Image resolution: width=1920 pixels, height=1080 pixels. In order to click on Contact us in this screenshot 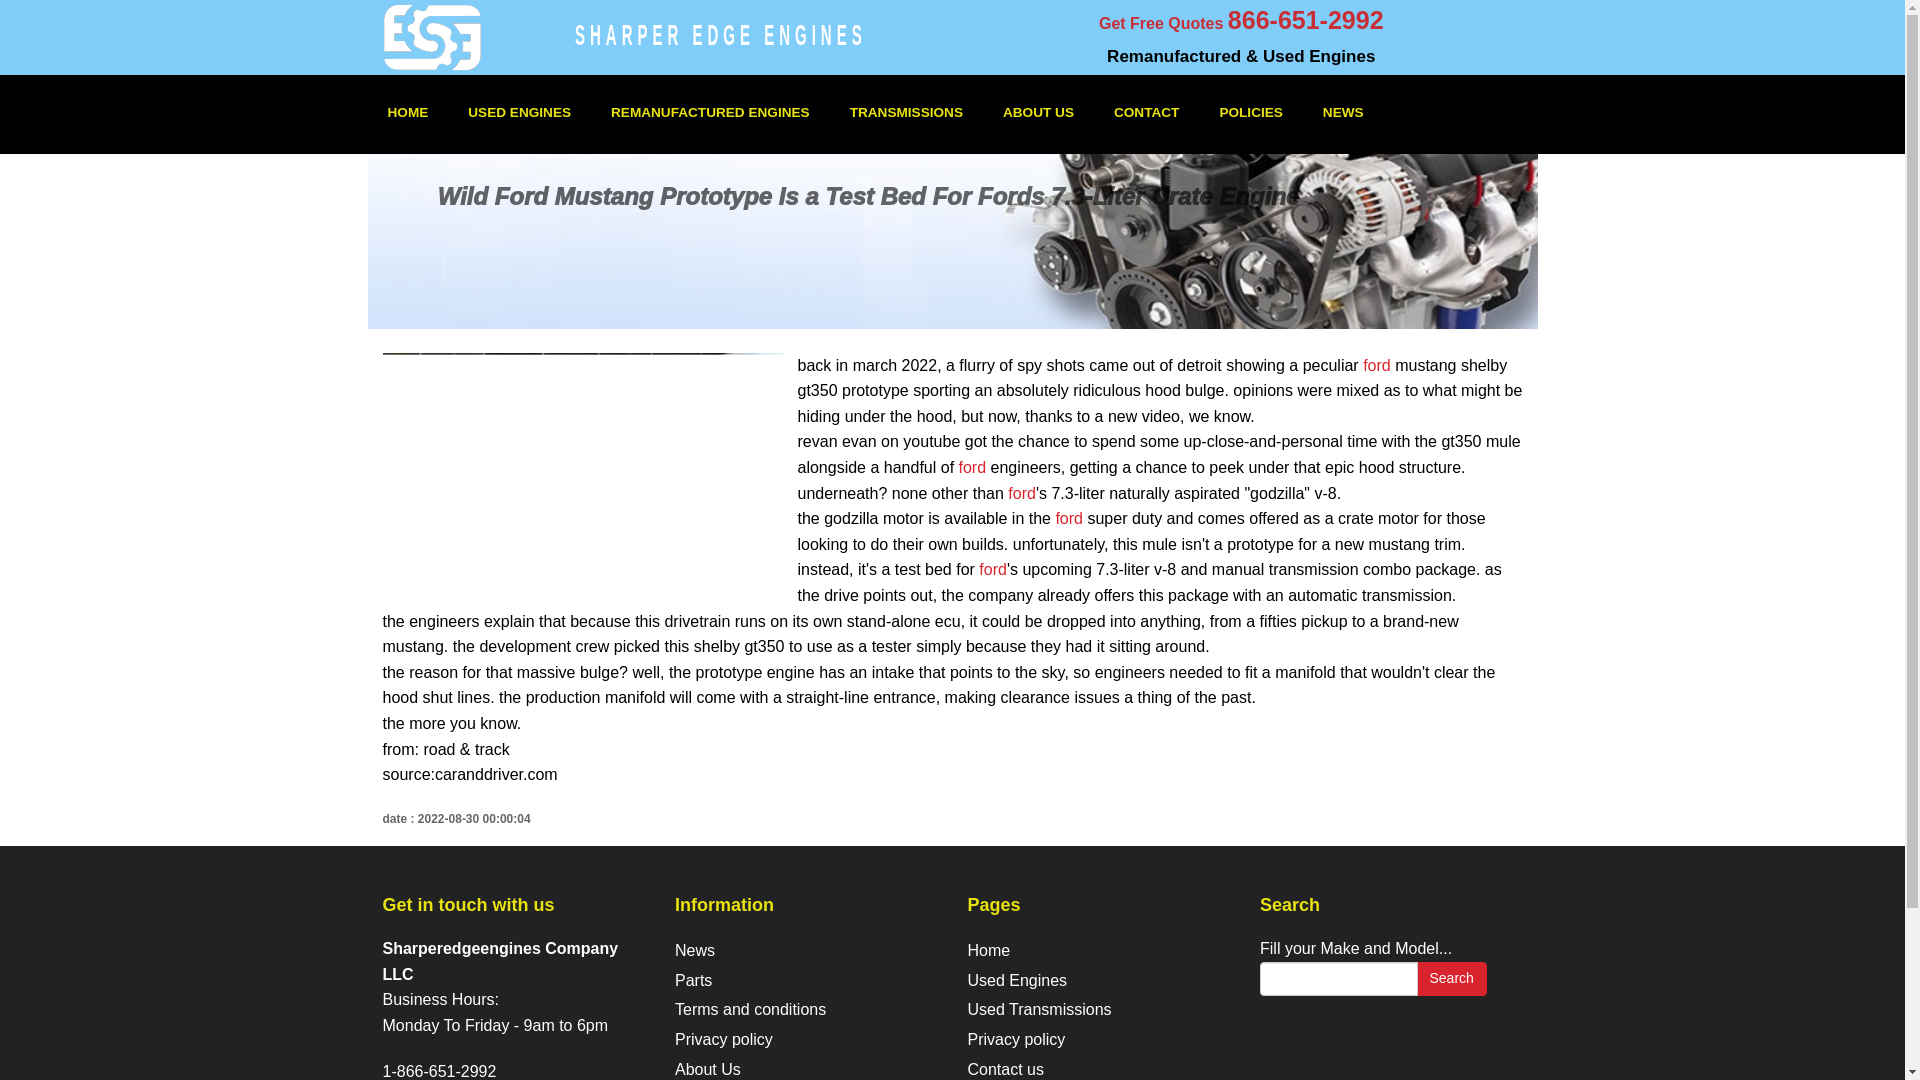, I will do `click(1006, 1068)`.